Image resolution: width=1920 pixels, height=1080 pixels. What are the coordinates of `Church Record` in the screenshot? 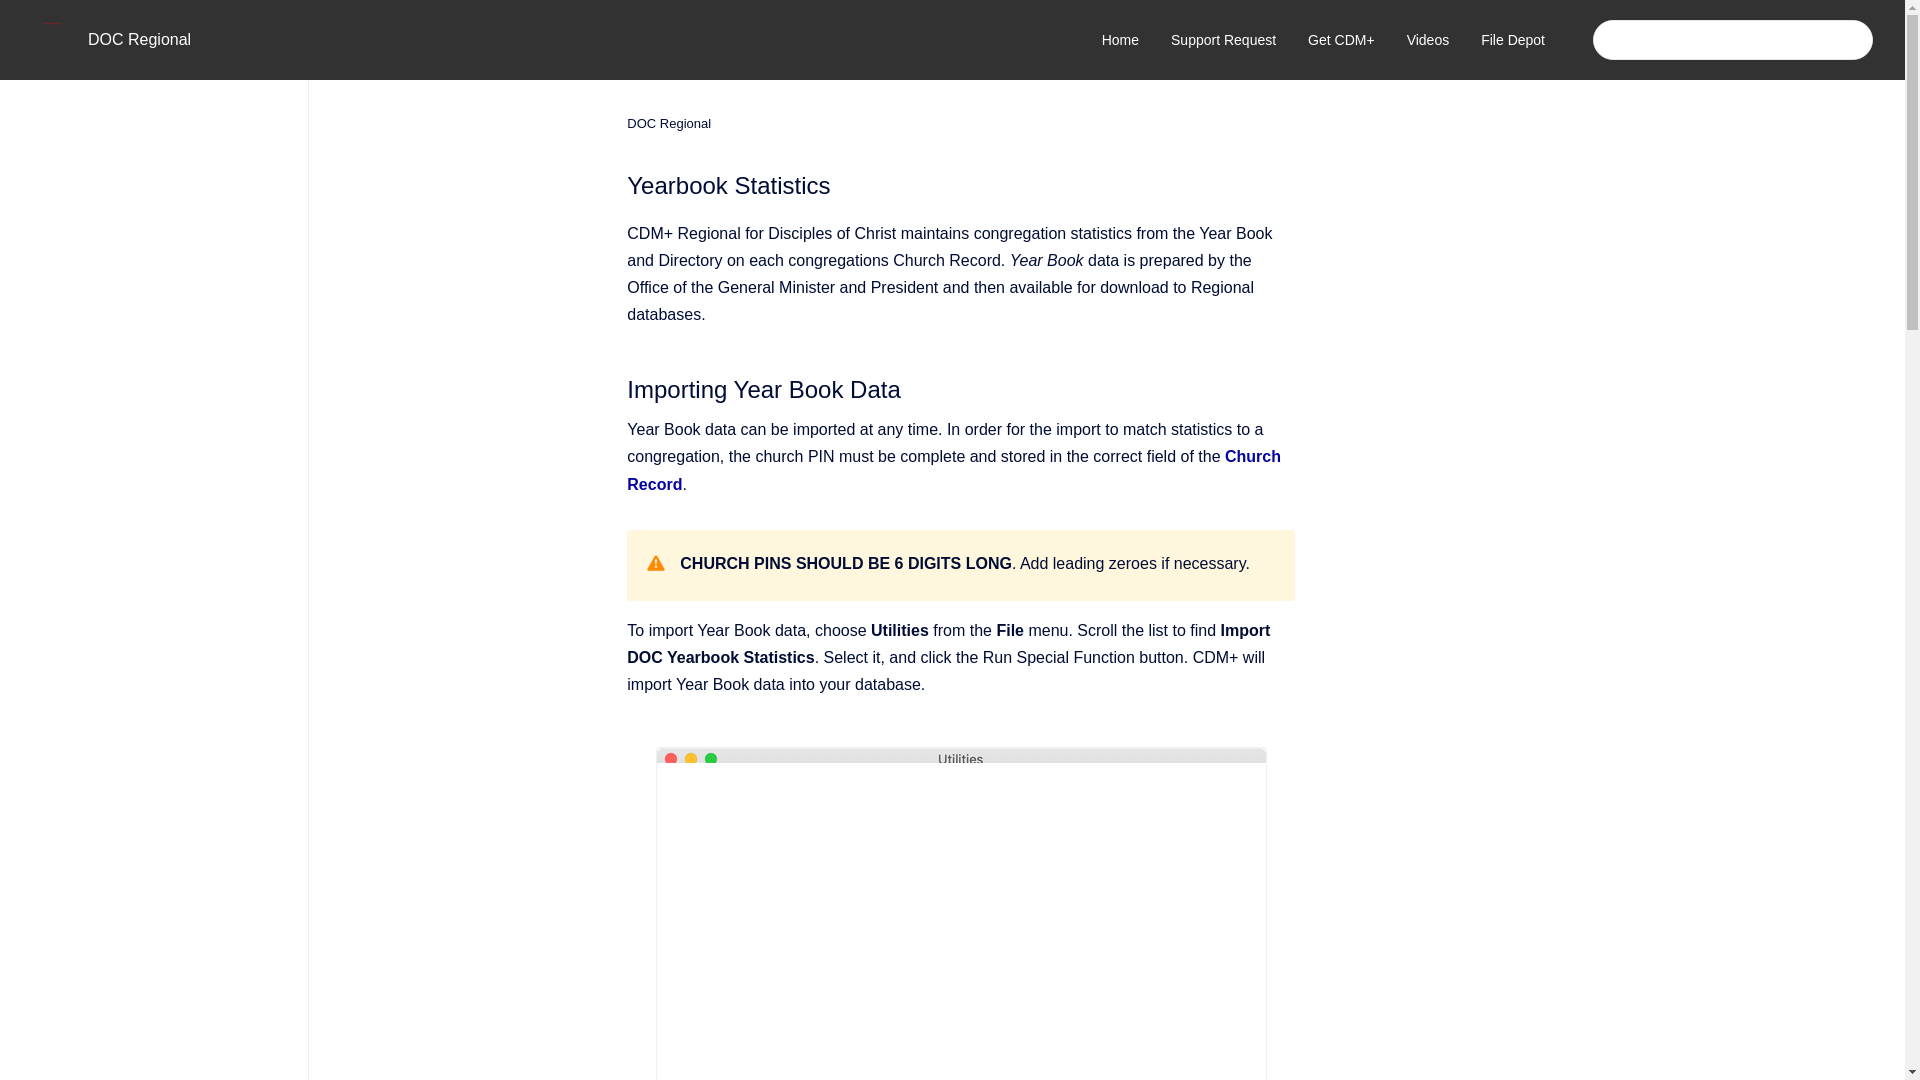 It's located at (954, 470).